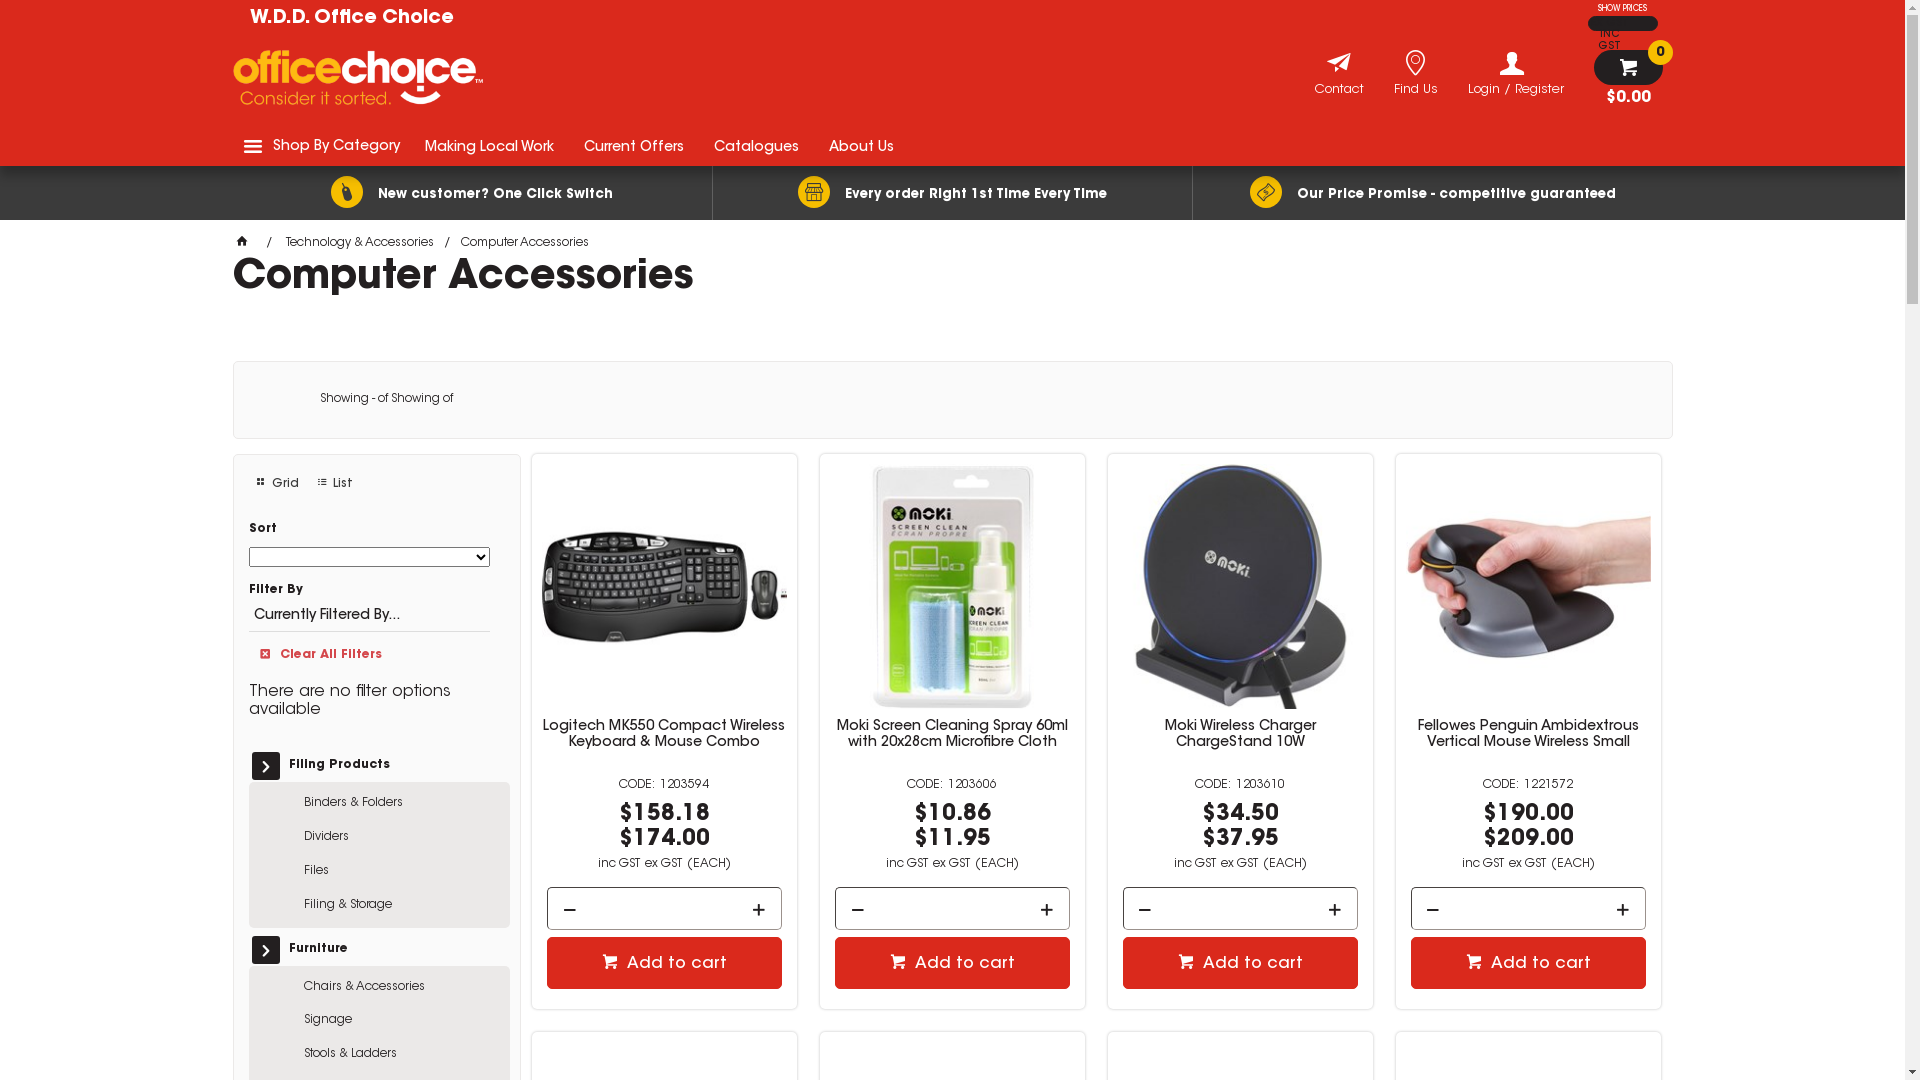 The height and width of the screenshot is (1080, 1920). I want to click on Find Us, so click(1416, 92).